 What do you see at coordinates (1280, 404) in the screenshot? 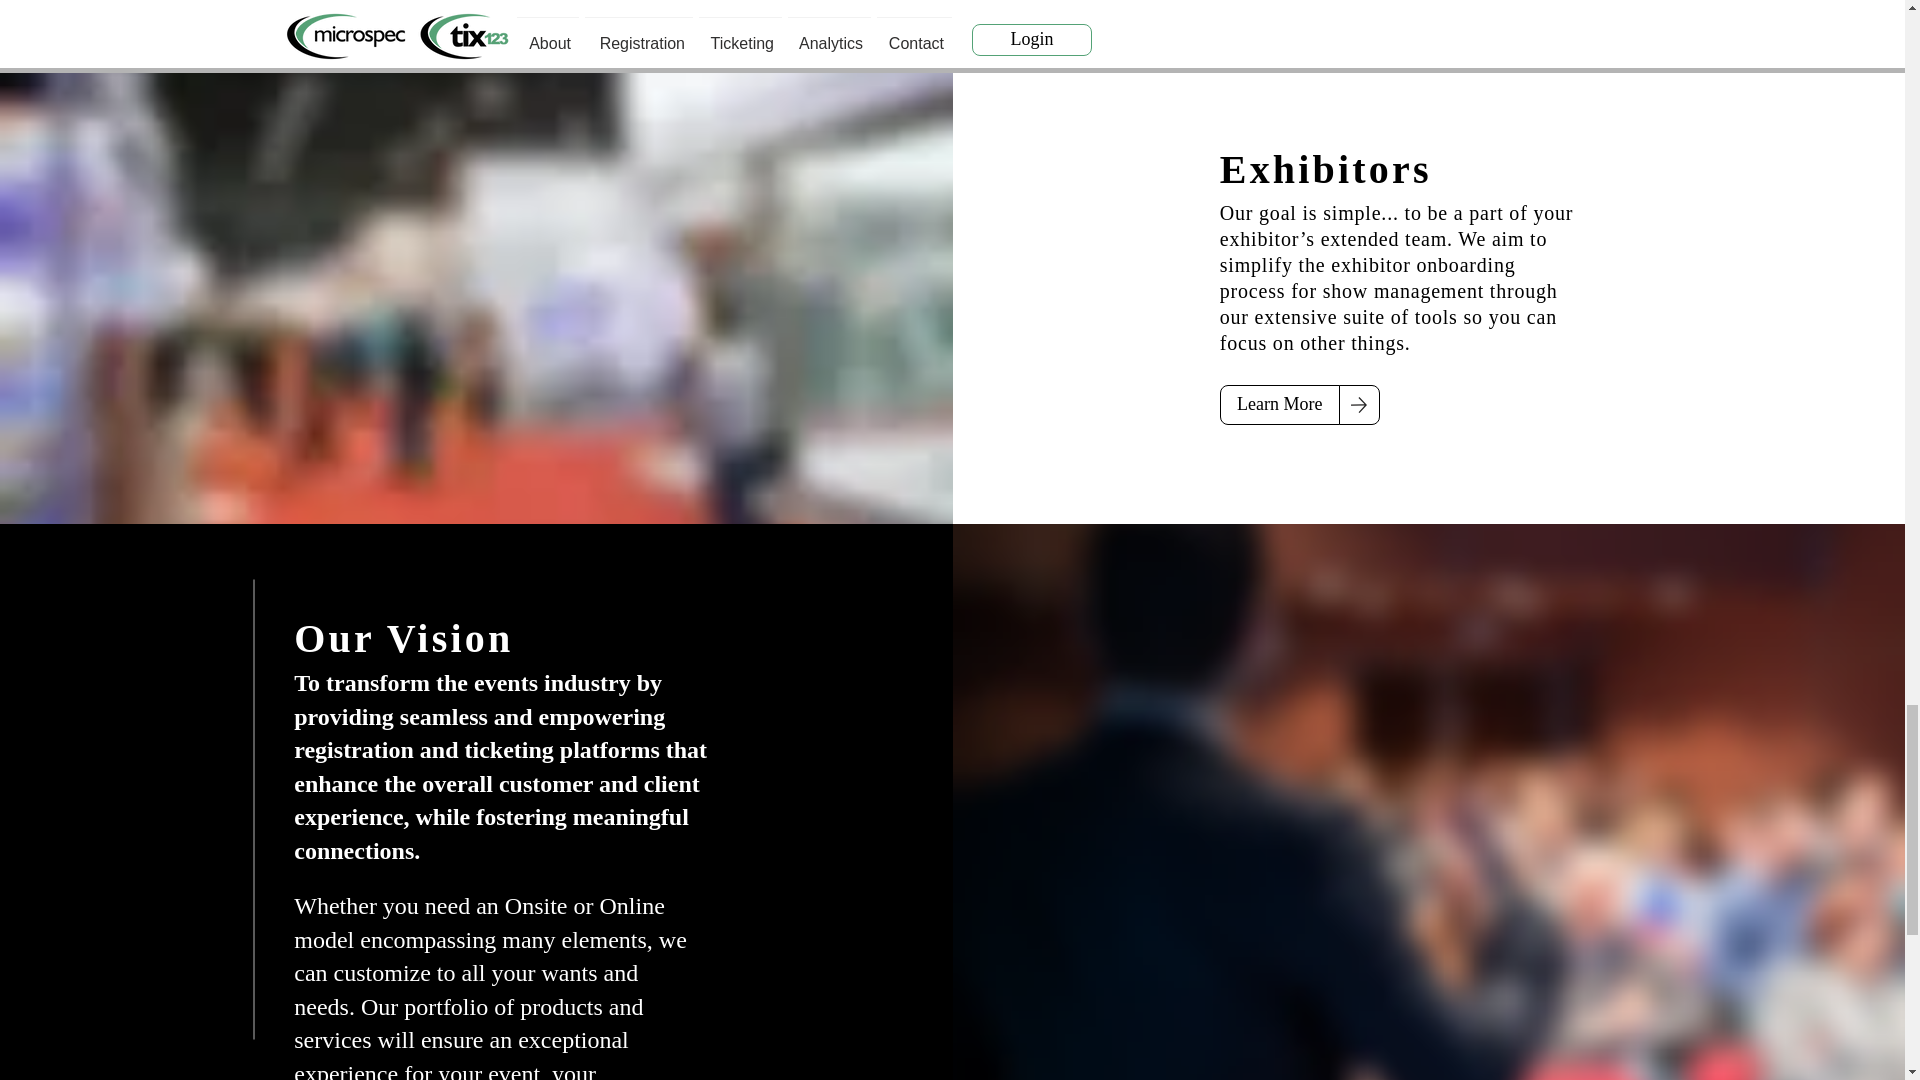
I see `Learn More` at bounding box center [1280, 404].